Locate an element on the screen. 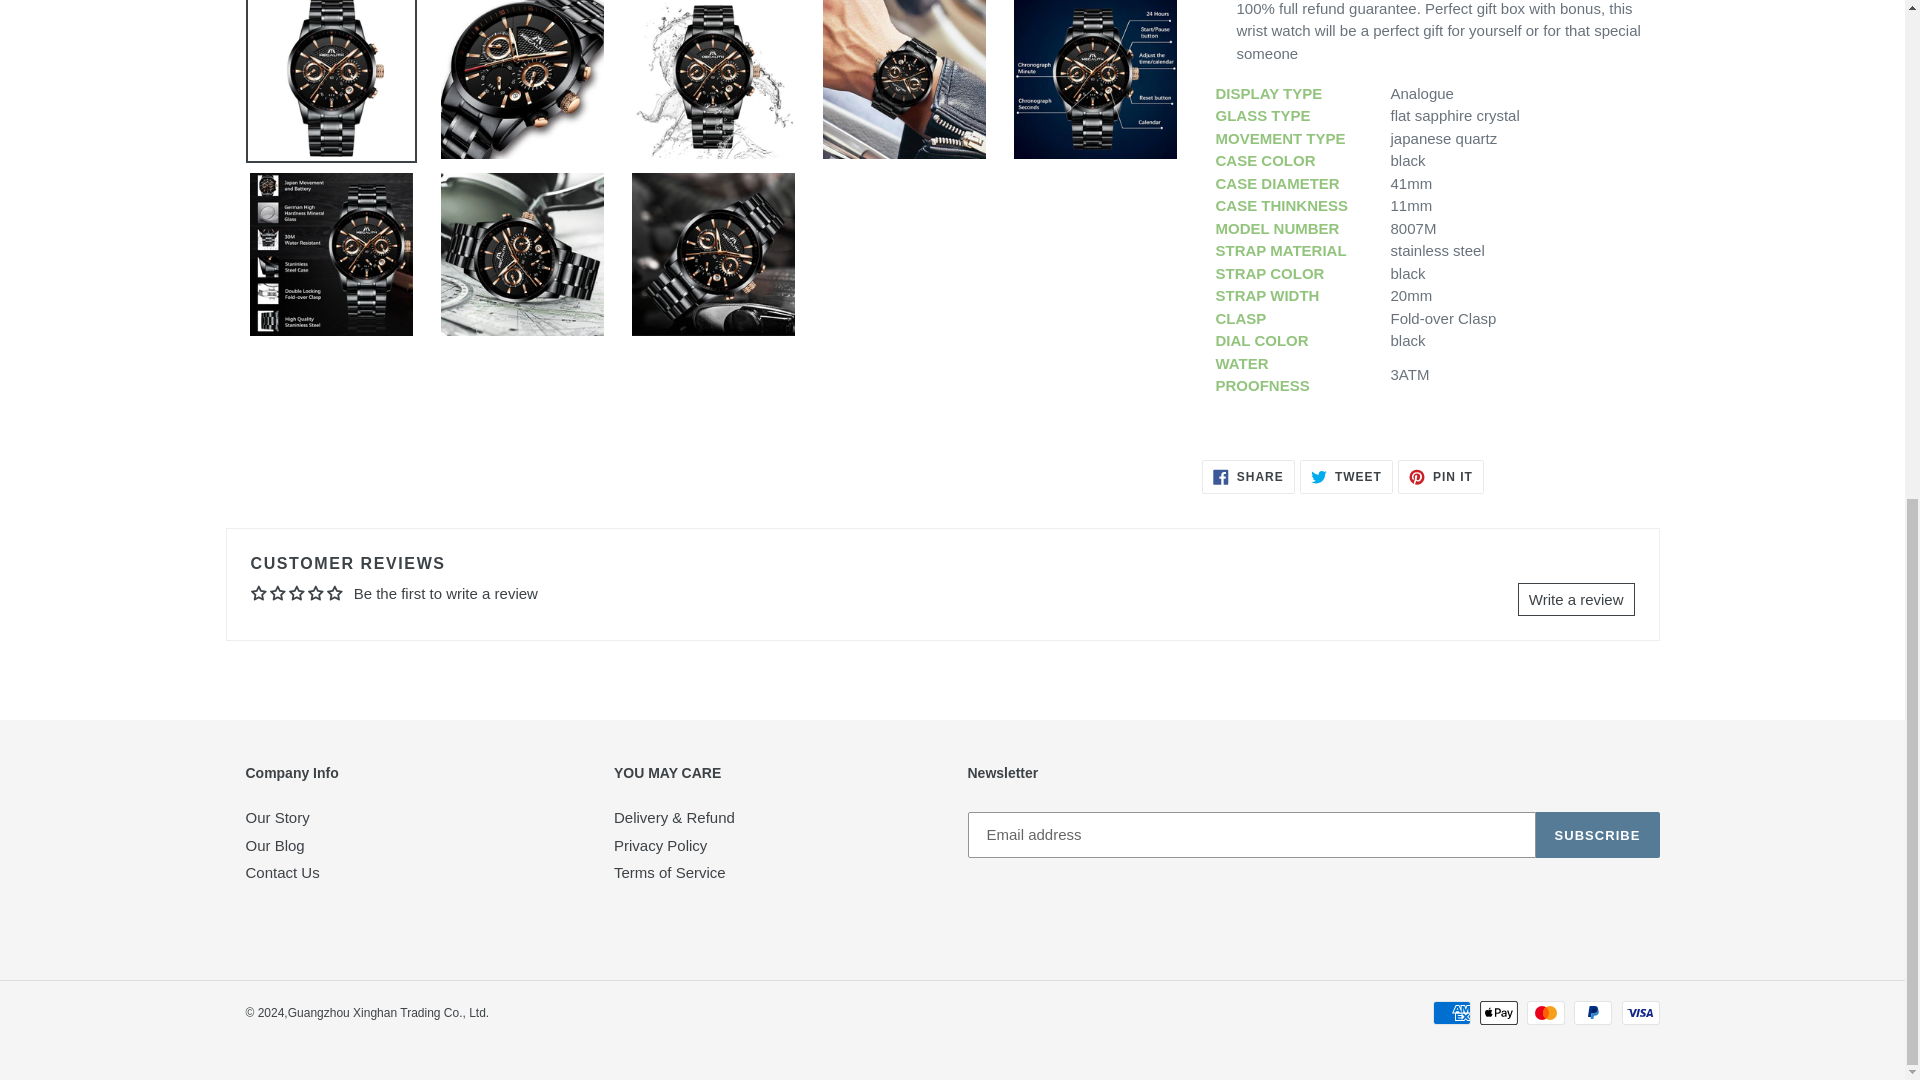  Privacy Policy is located at coordinates (1248, 476).